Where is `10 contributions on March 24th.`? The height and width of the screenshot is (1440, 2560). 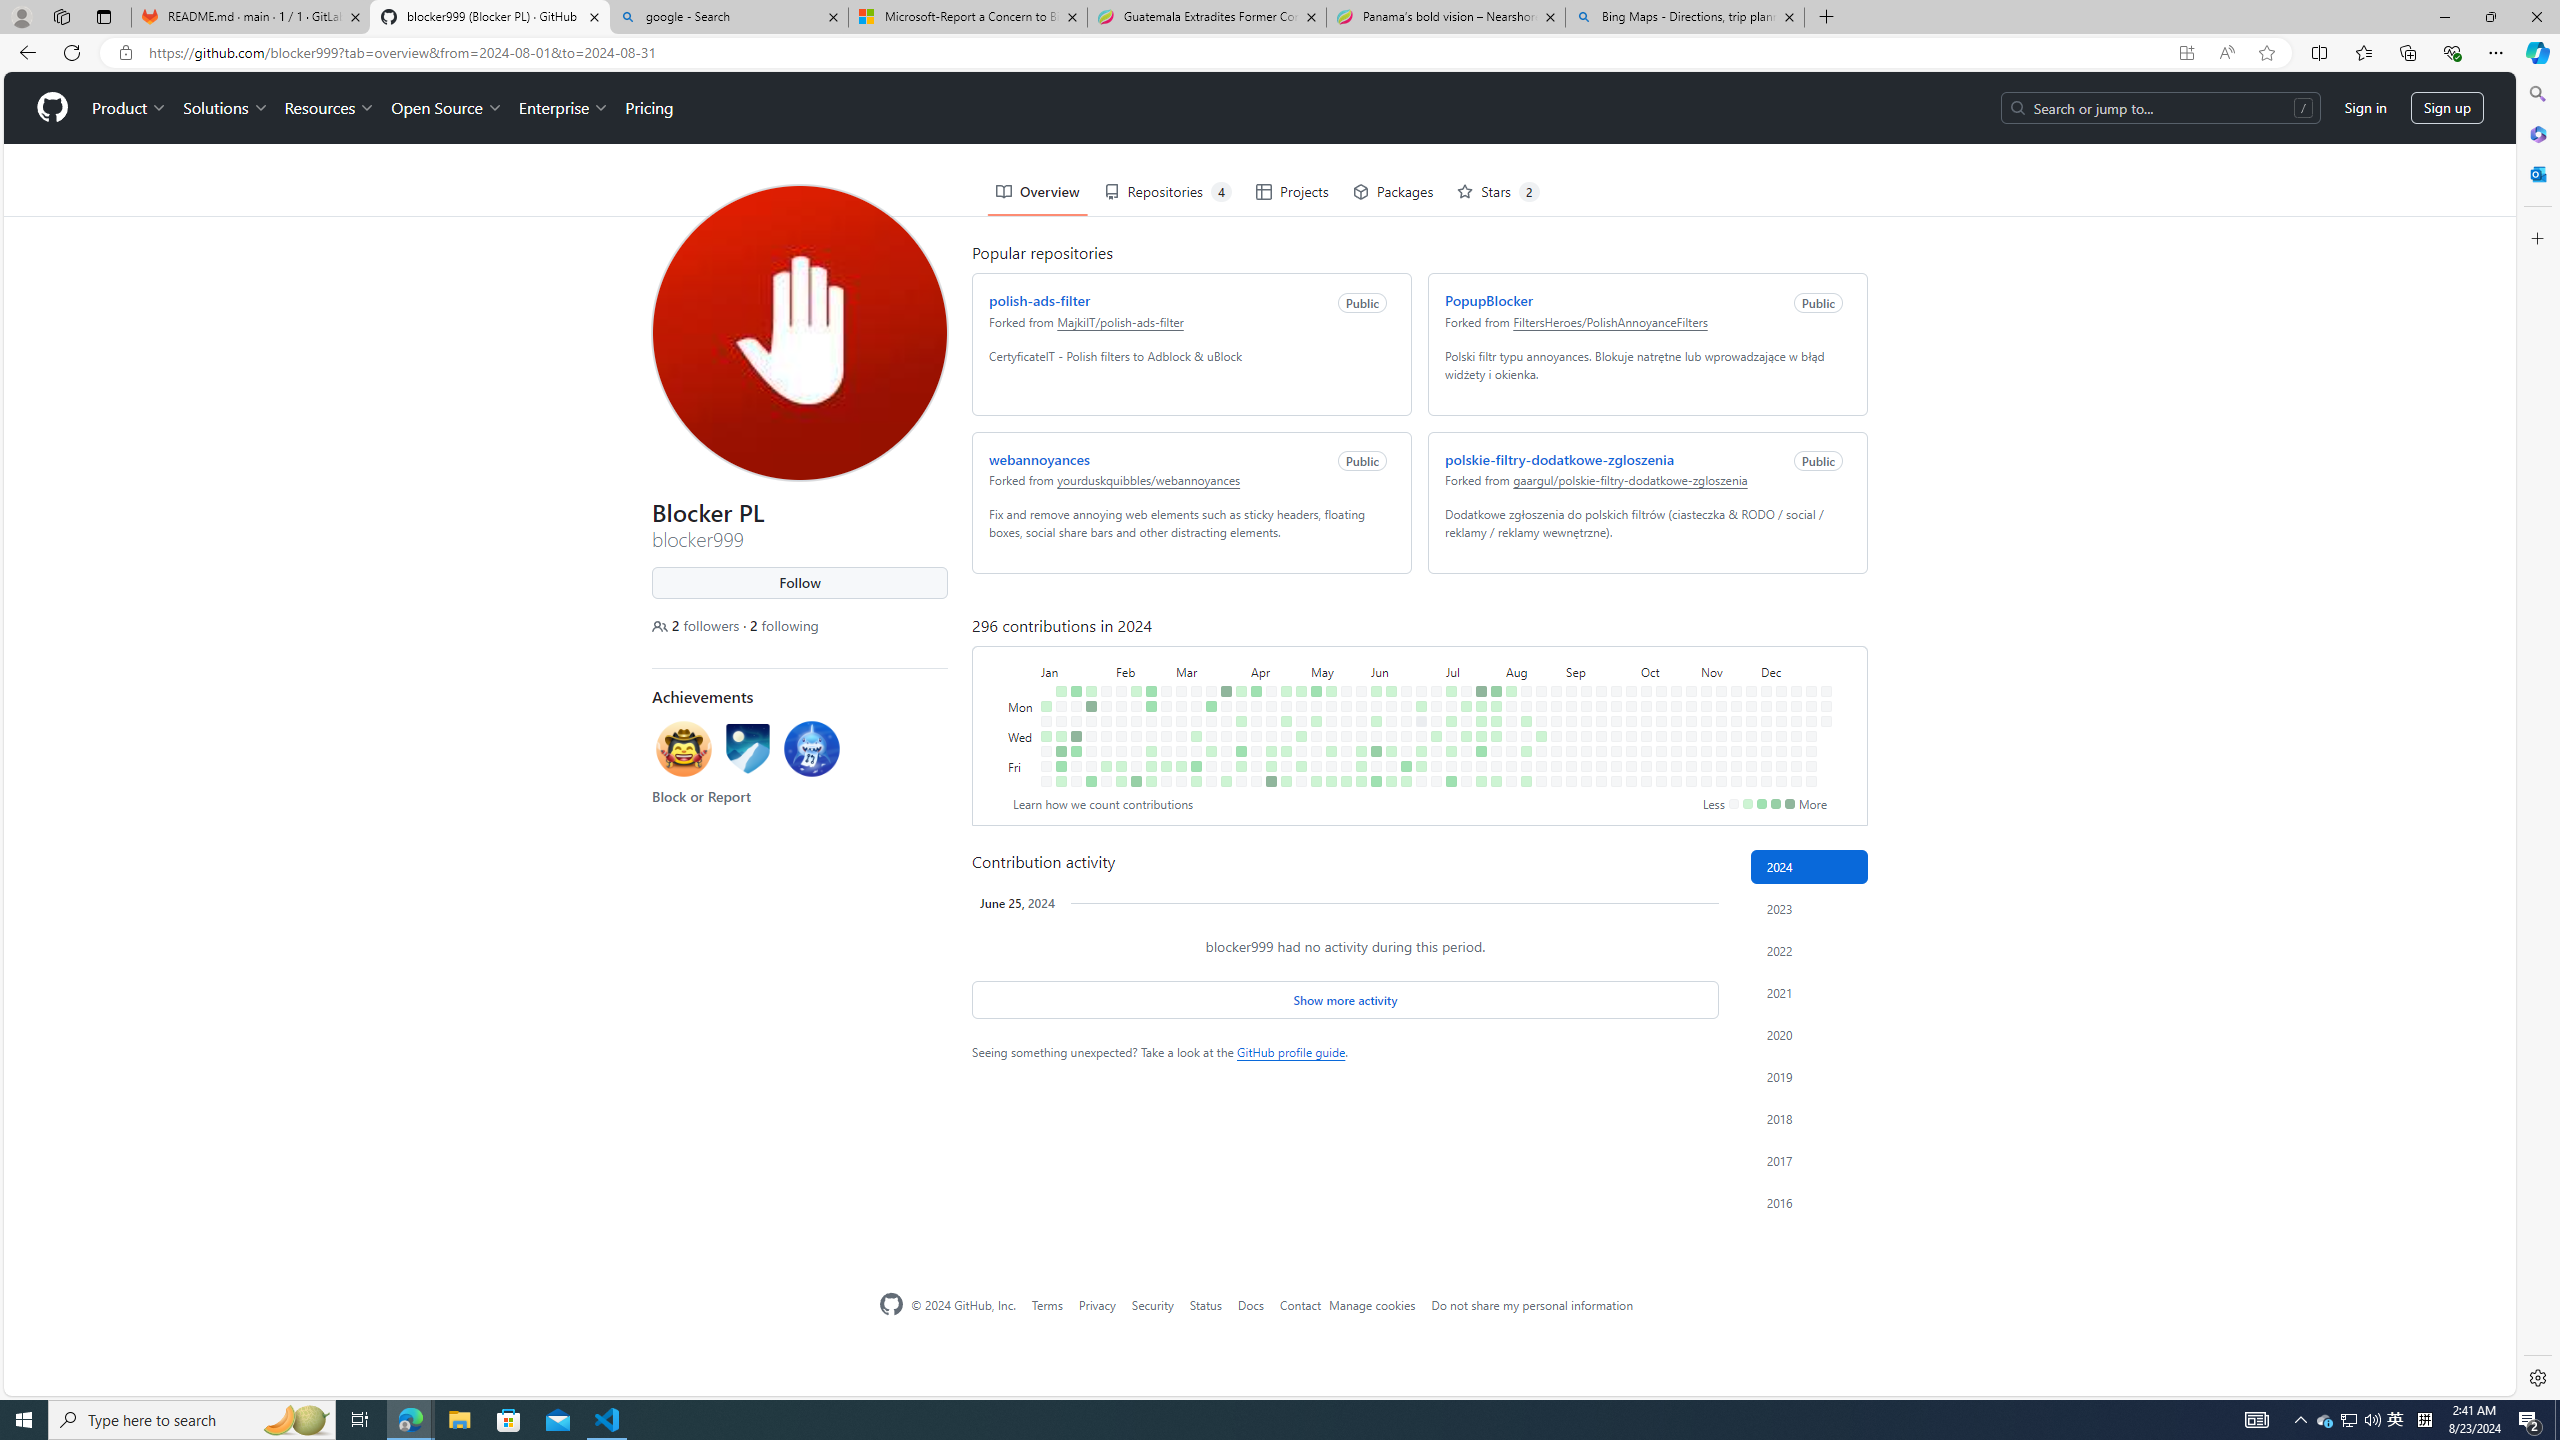 10 contributions on March 24th. is located at coordinates (1222, 618).